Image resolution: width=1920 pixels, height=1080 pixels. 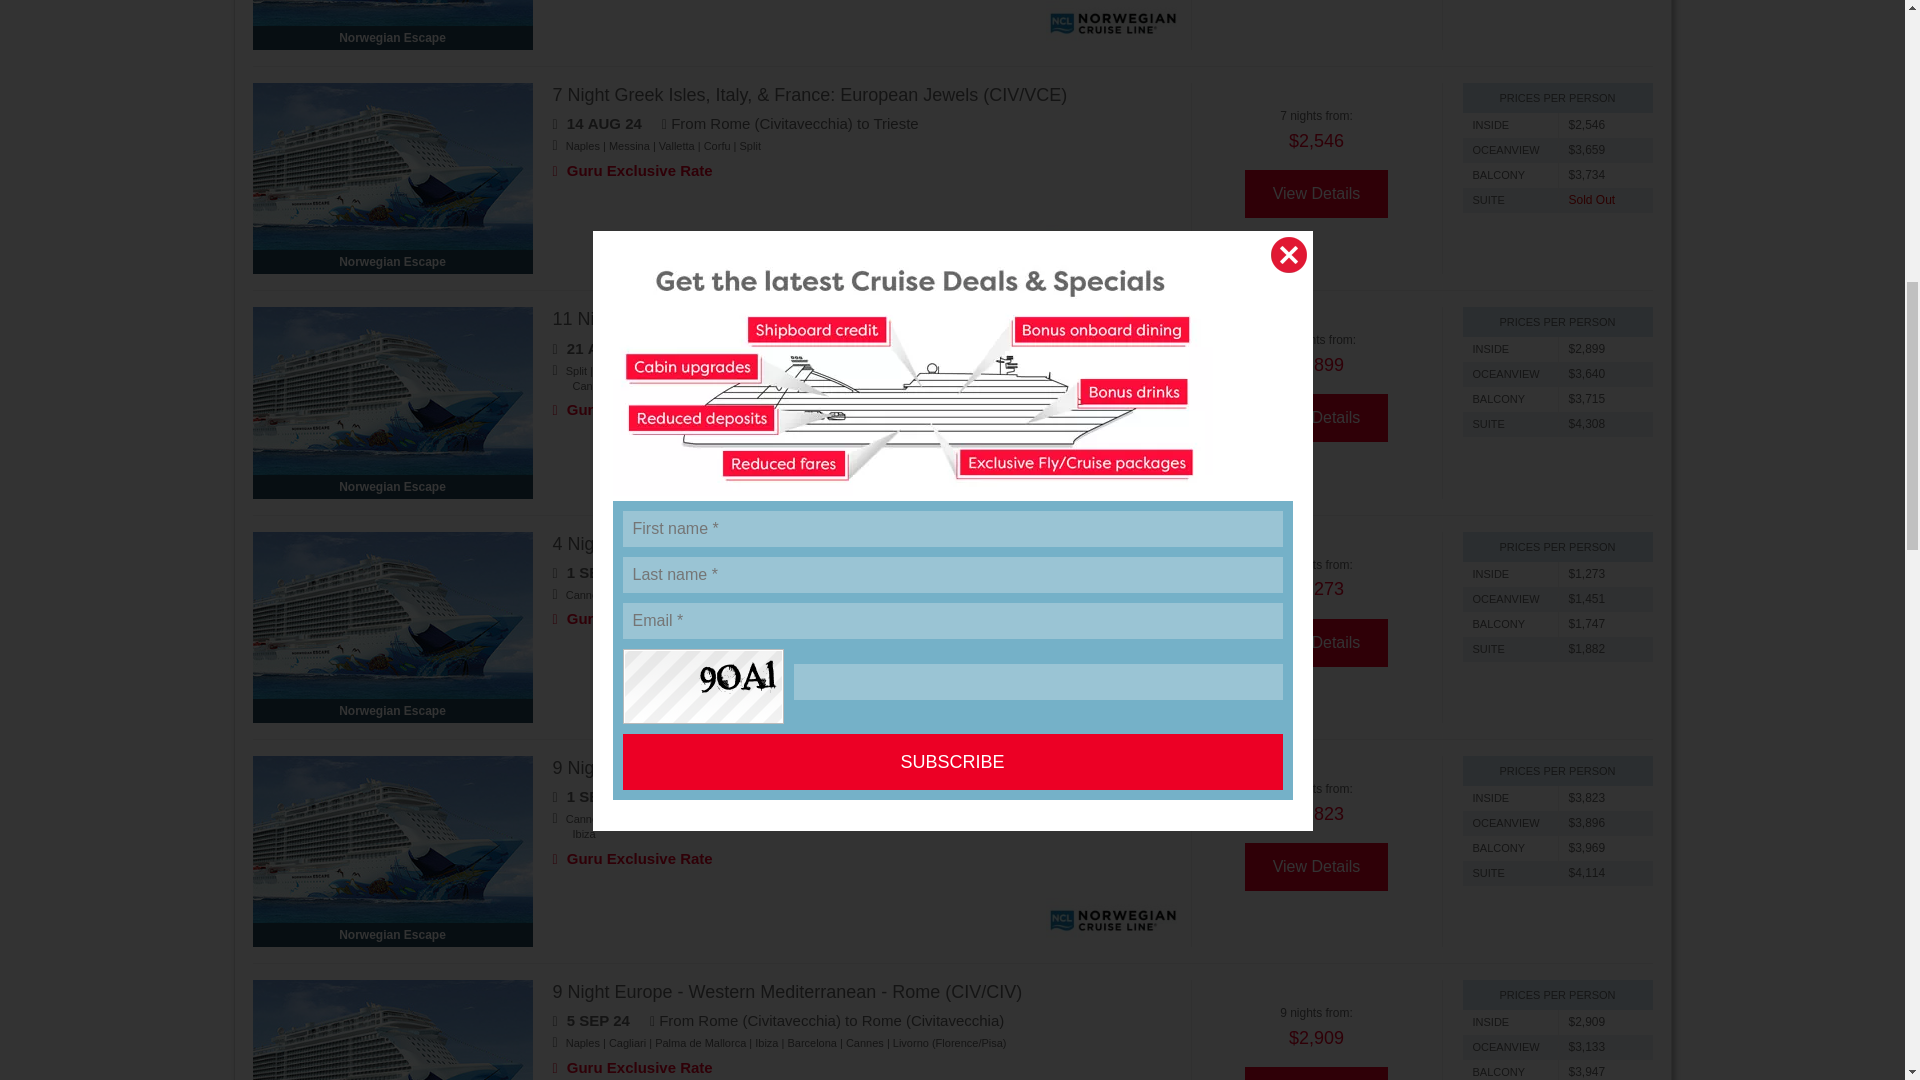 I want to click on Norwegian Cruise Line, so click(x=1113, y=919).